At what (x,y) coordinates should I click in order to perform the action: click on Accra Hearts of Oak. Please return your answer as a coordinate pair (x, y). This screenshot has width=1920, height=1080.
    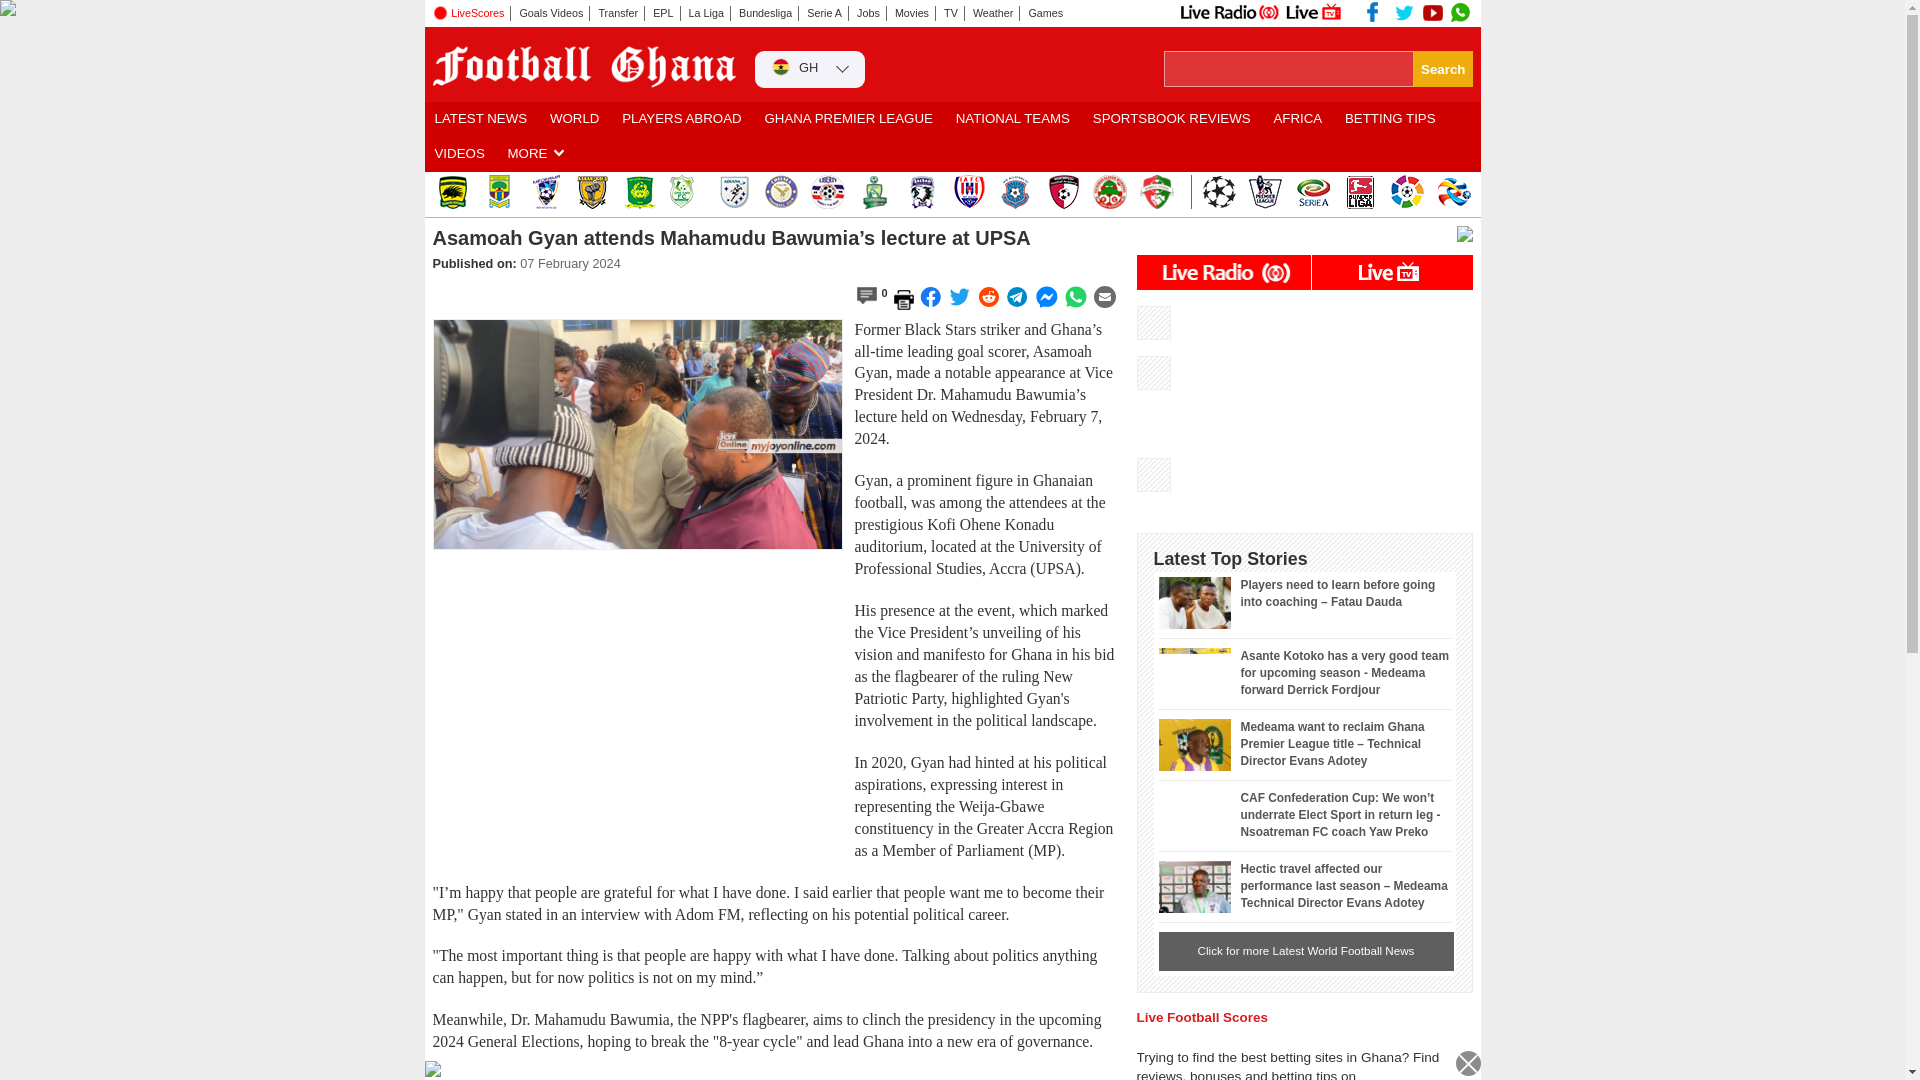
    Looking at the image, I should click on (498, 192).